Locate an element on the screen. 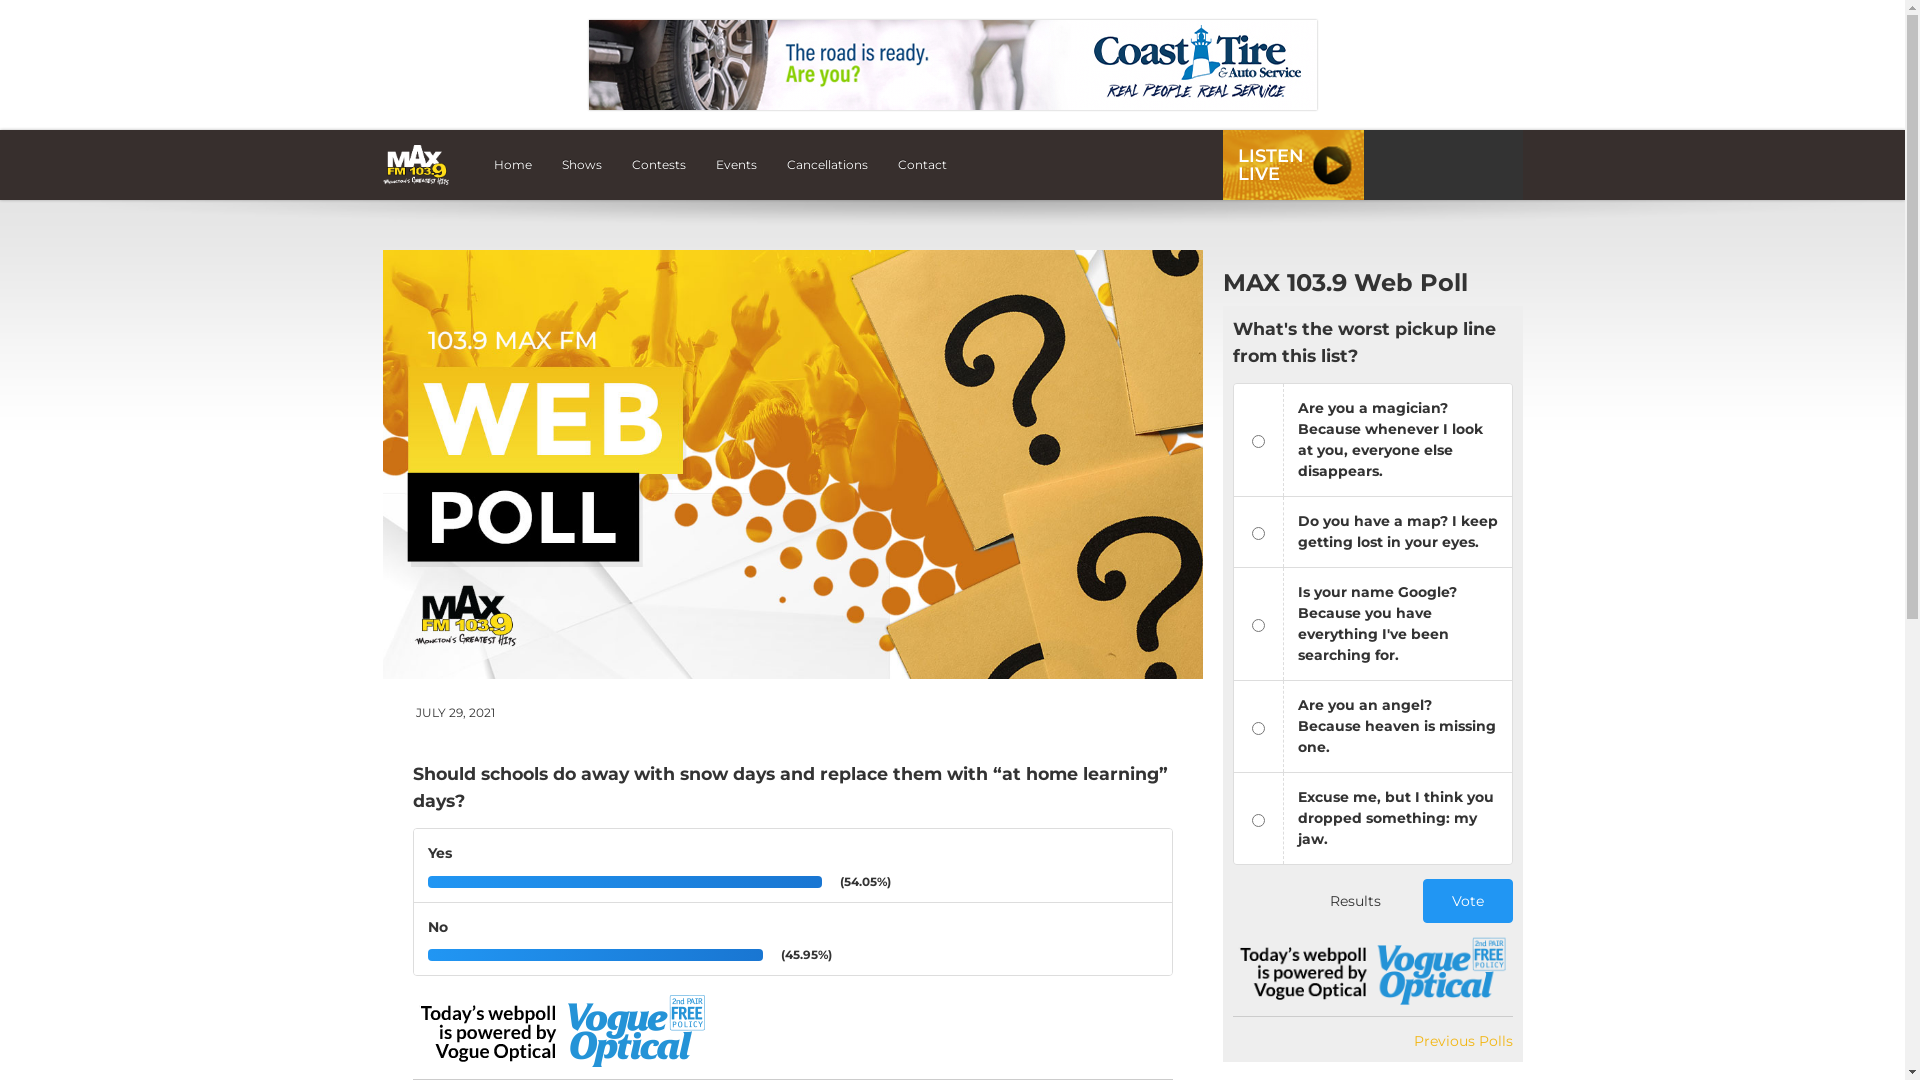 Image resolution: width=1920 pixels, height=1080 pixels. Previous Polls is located at coordinates (1464, 1041).